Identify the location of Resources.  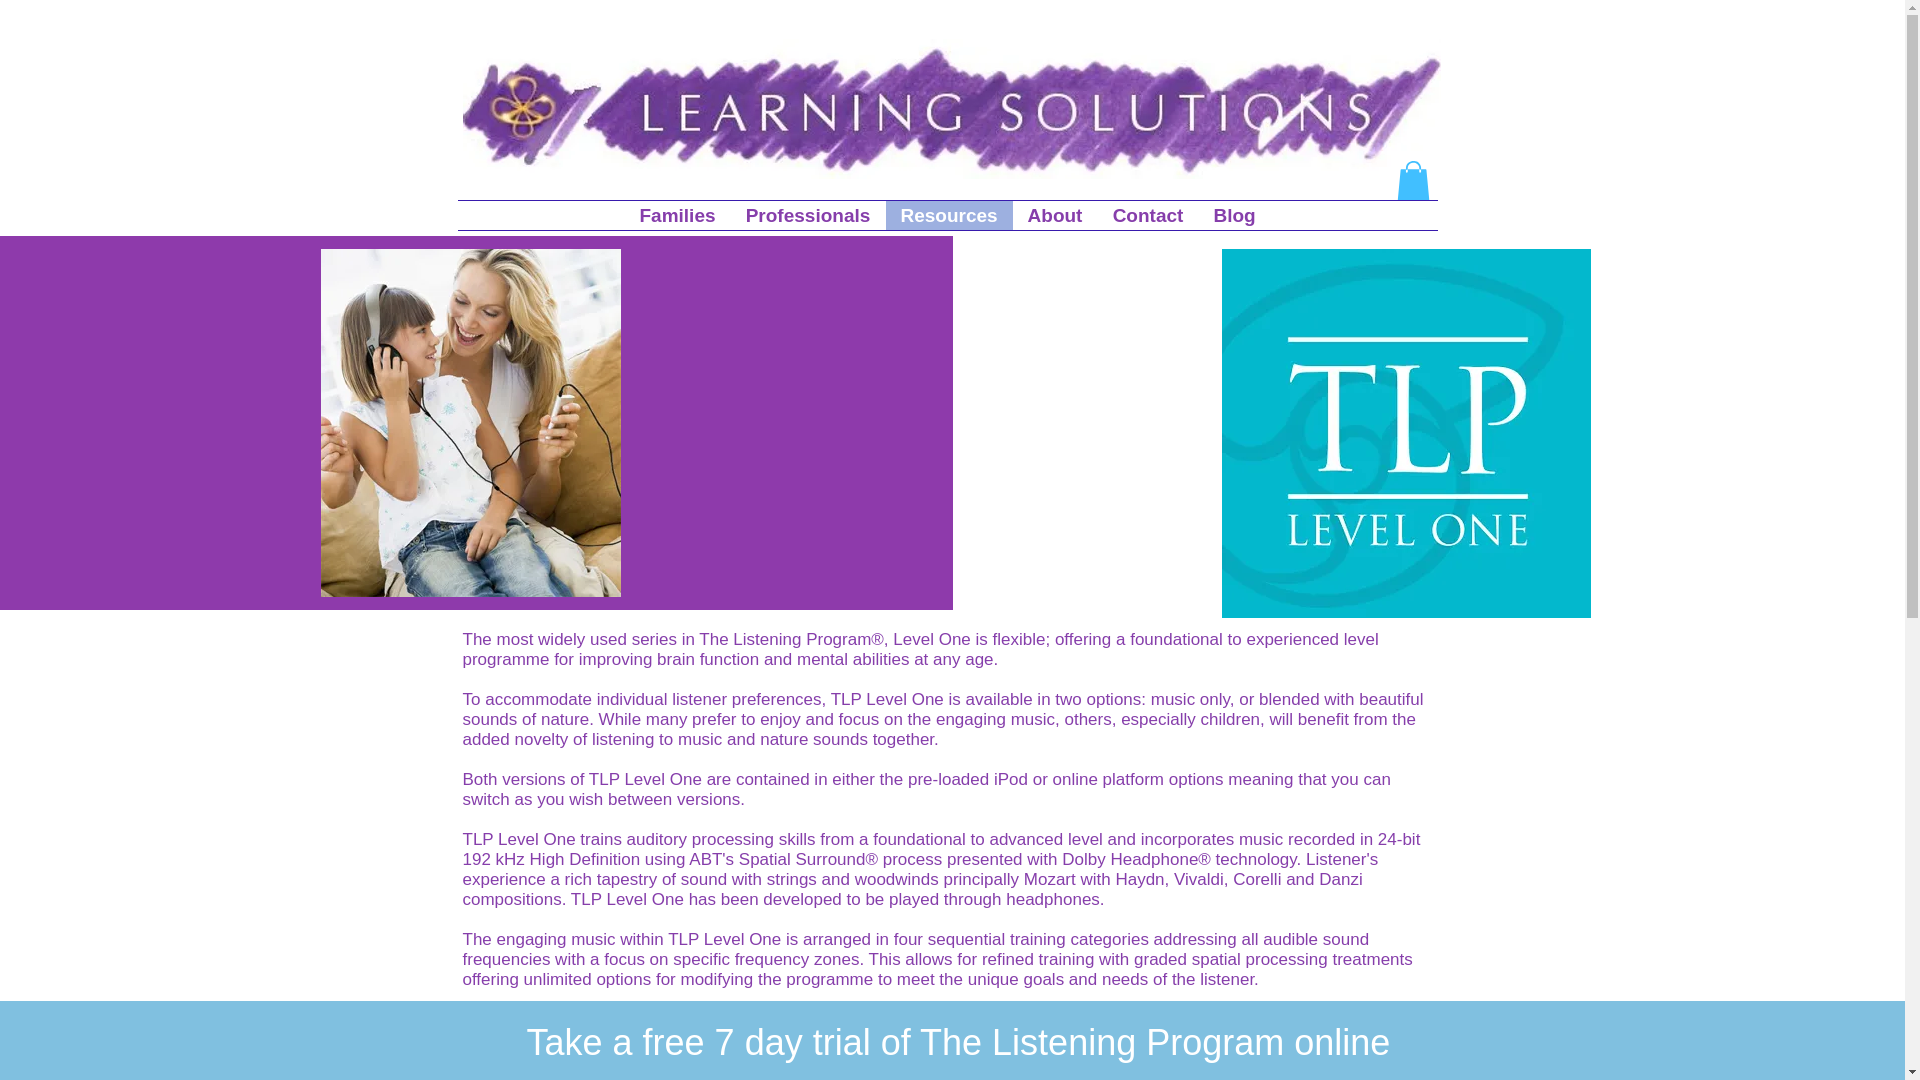
(949, 215).